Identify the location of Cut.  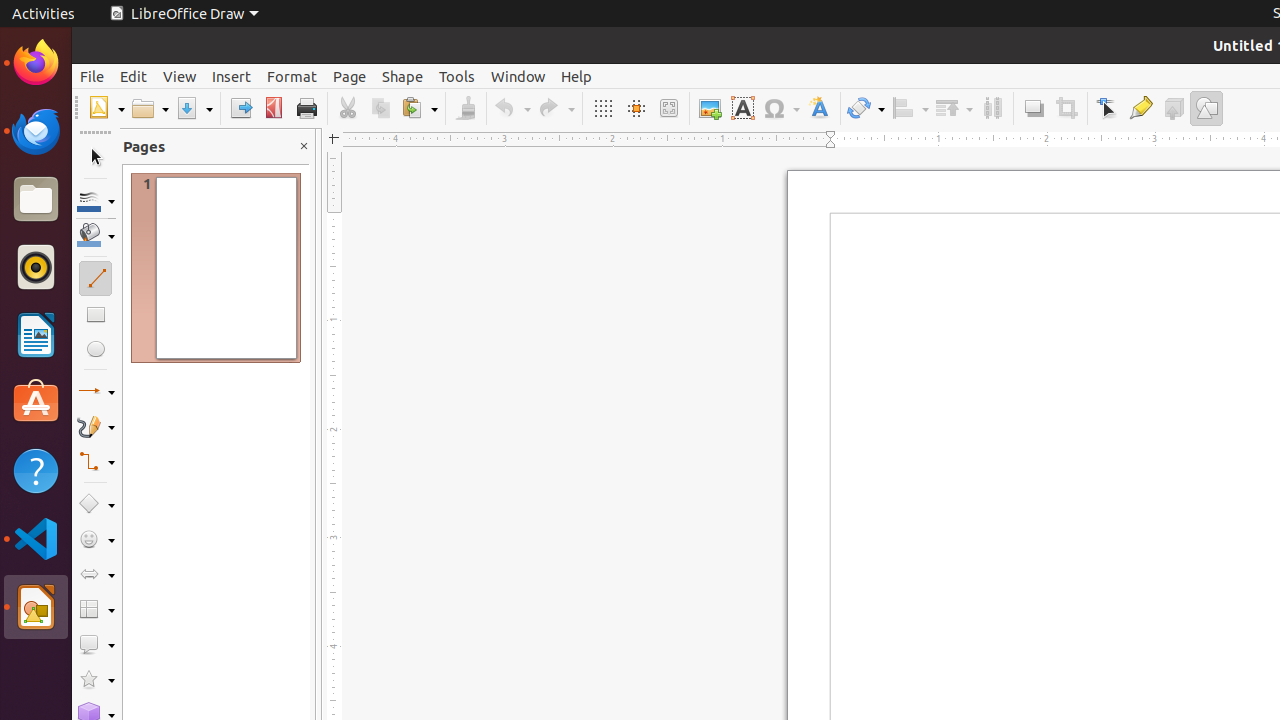
(348, 108).